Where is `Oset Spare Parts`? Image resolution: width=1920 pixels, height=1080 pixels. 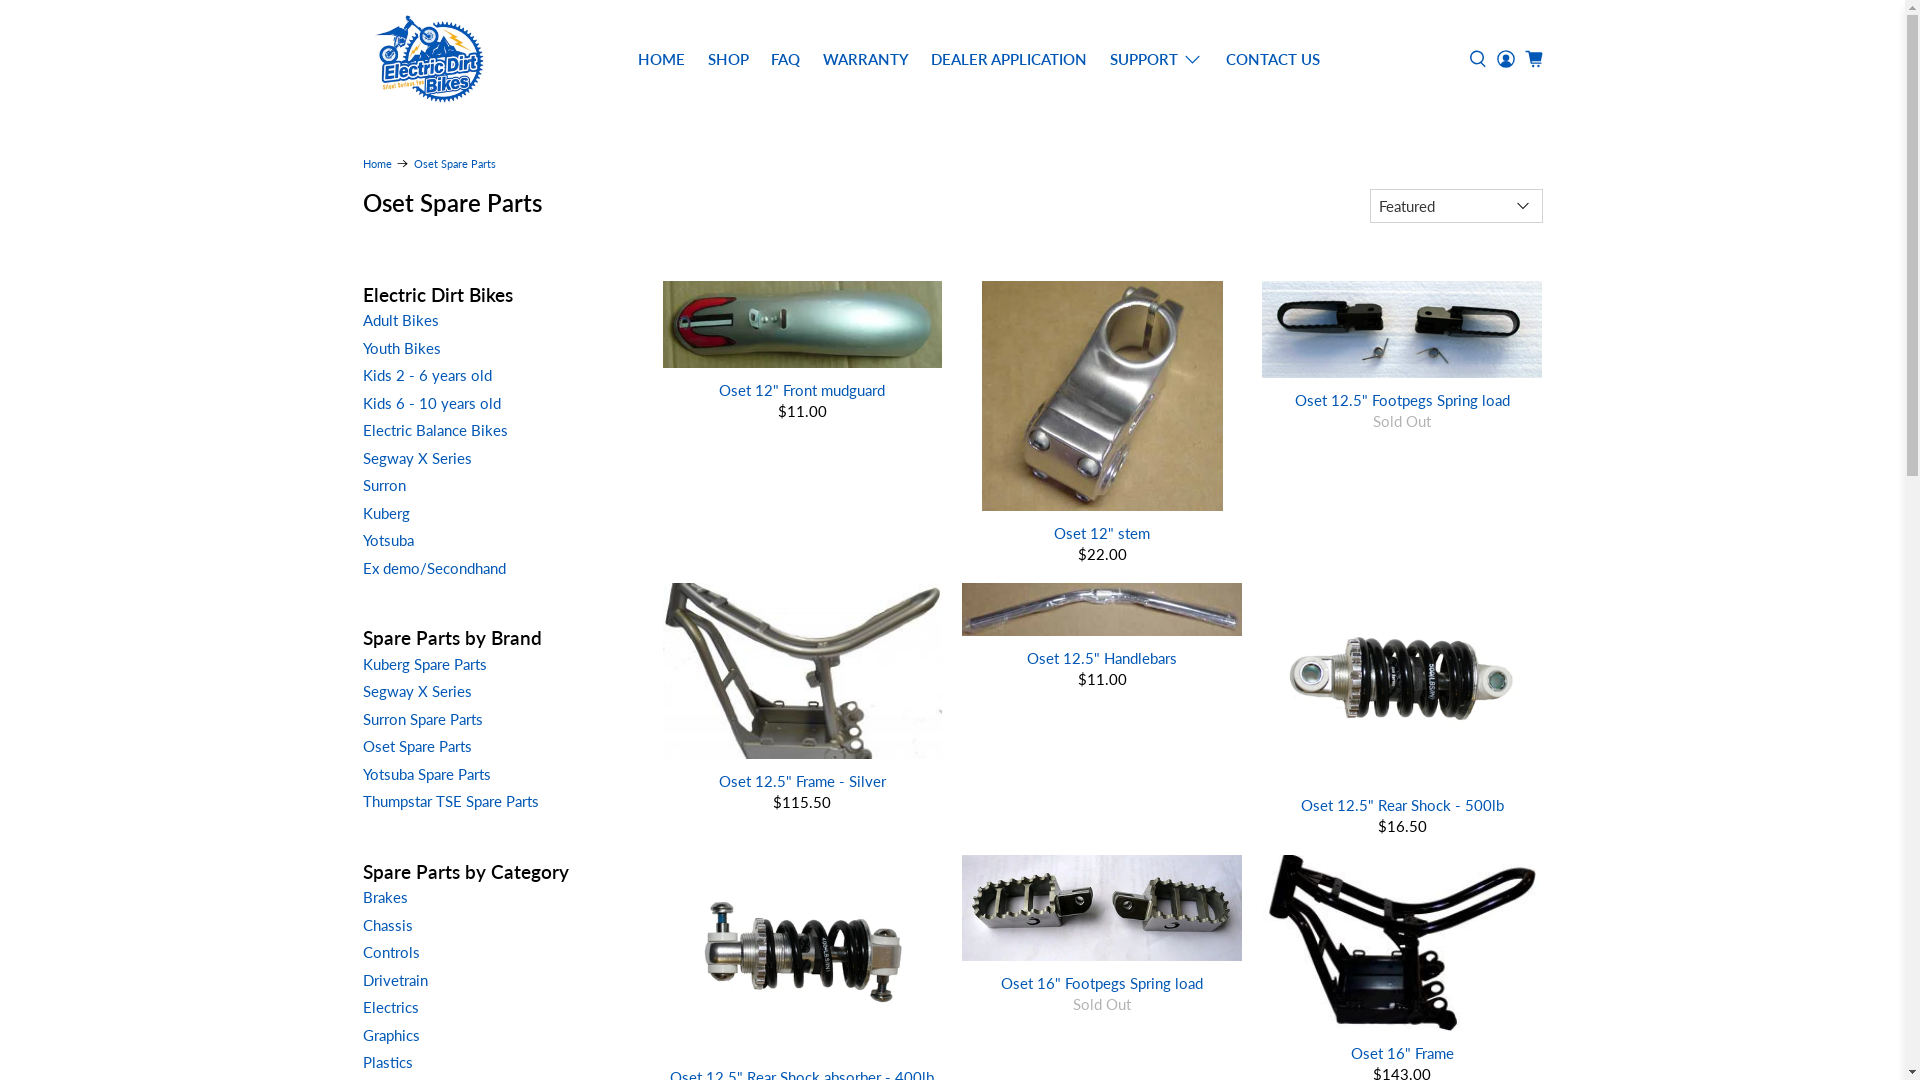
Oset Spare Parts is located at coordinates (455, 164).